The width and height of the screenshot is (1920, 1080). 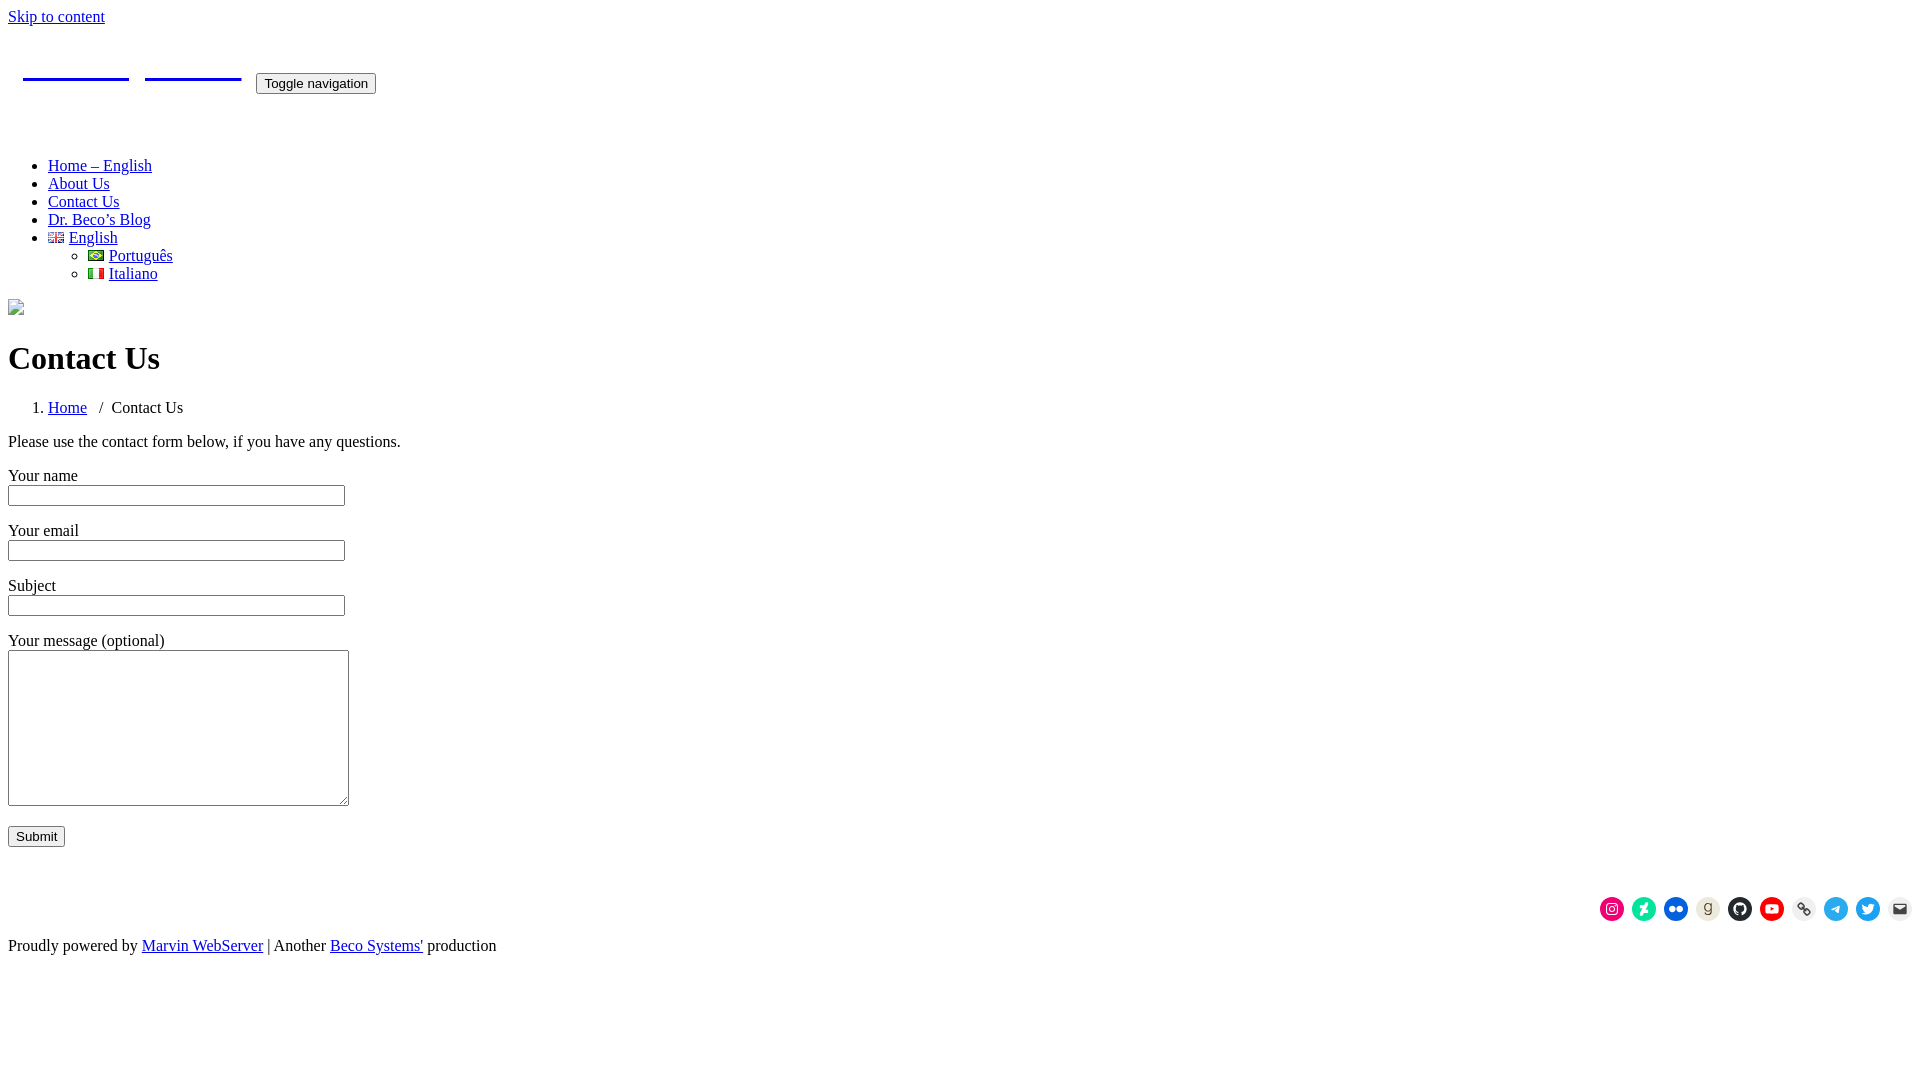 I want to click on Marvin WebServer, so click(x=203, y=946).